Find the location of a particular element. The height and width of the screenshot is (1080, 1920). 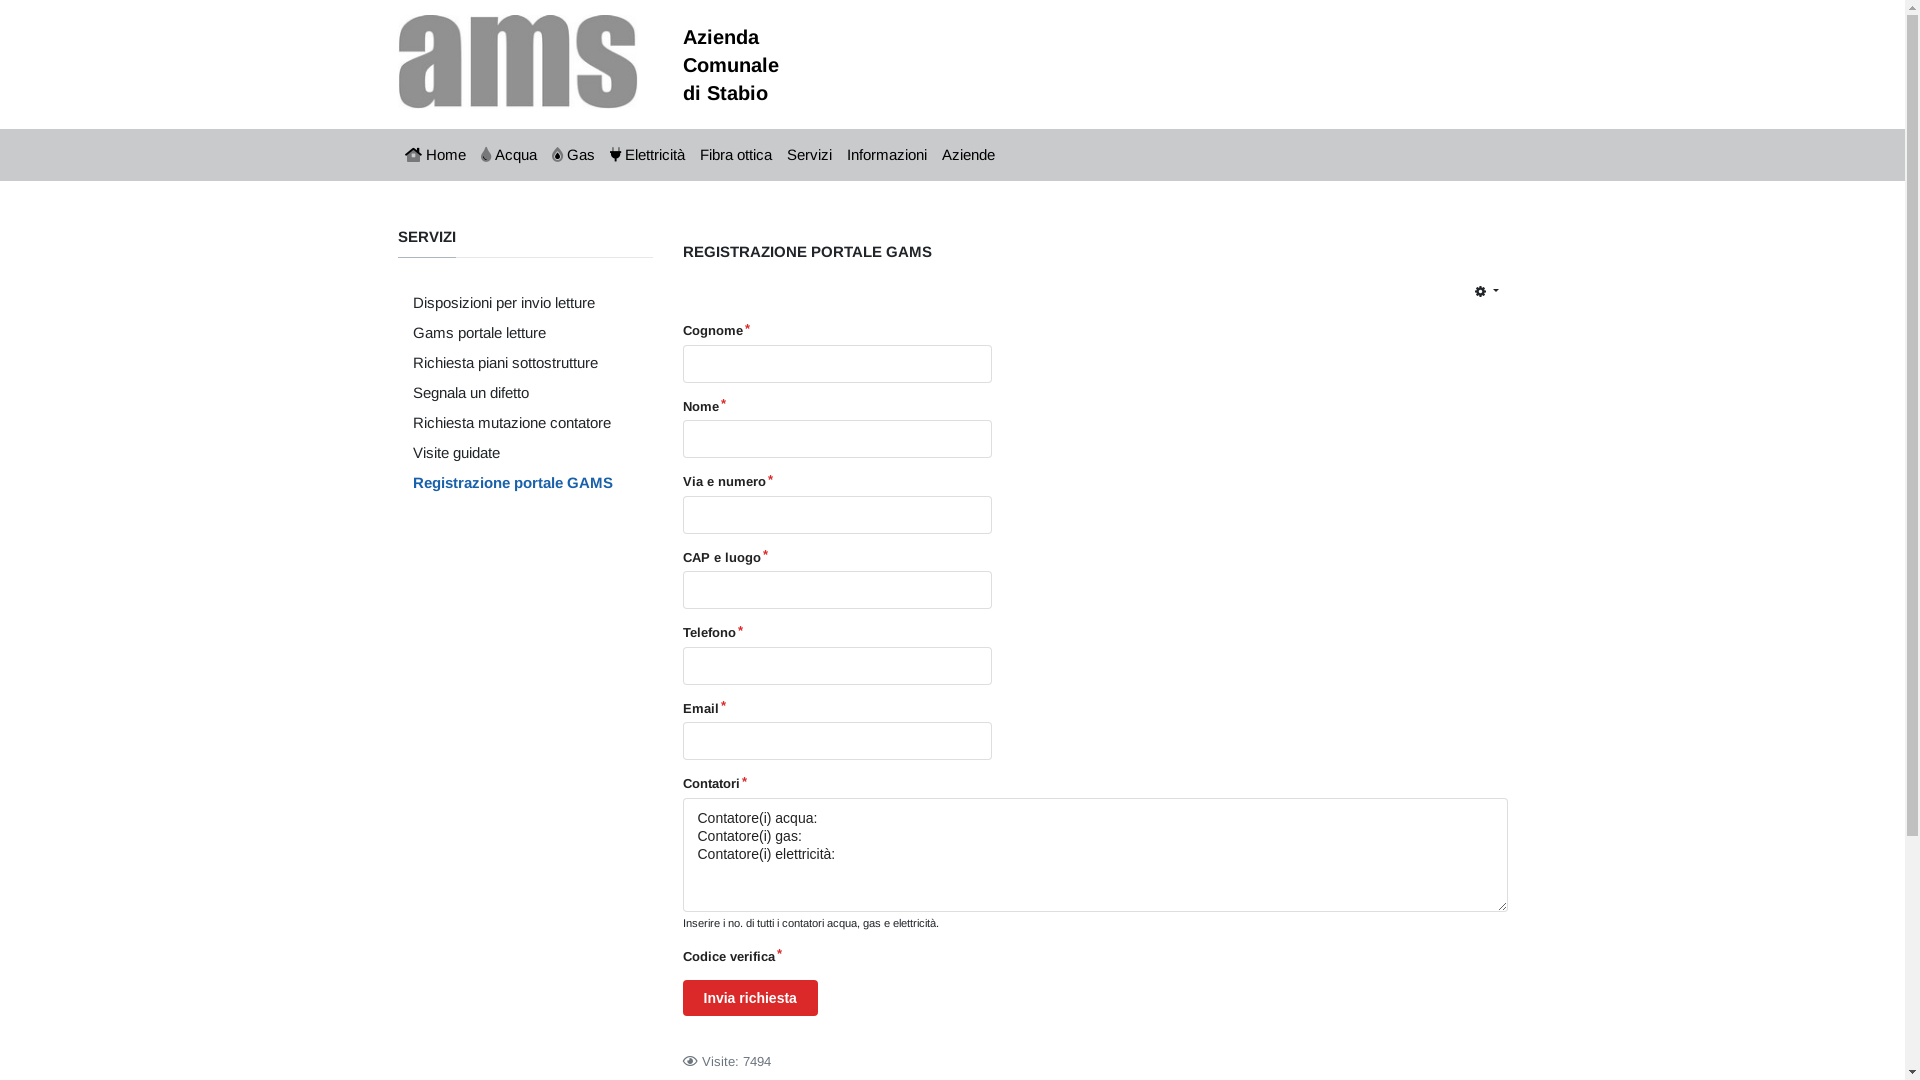

Servizi is located at coordinates (810, 155).